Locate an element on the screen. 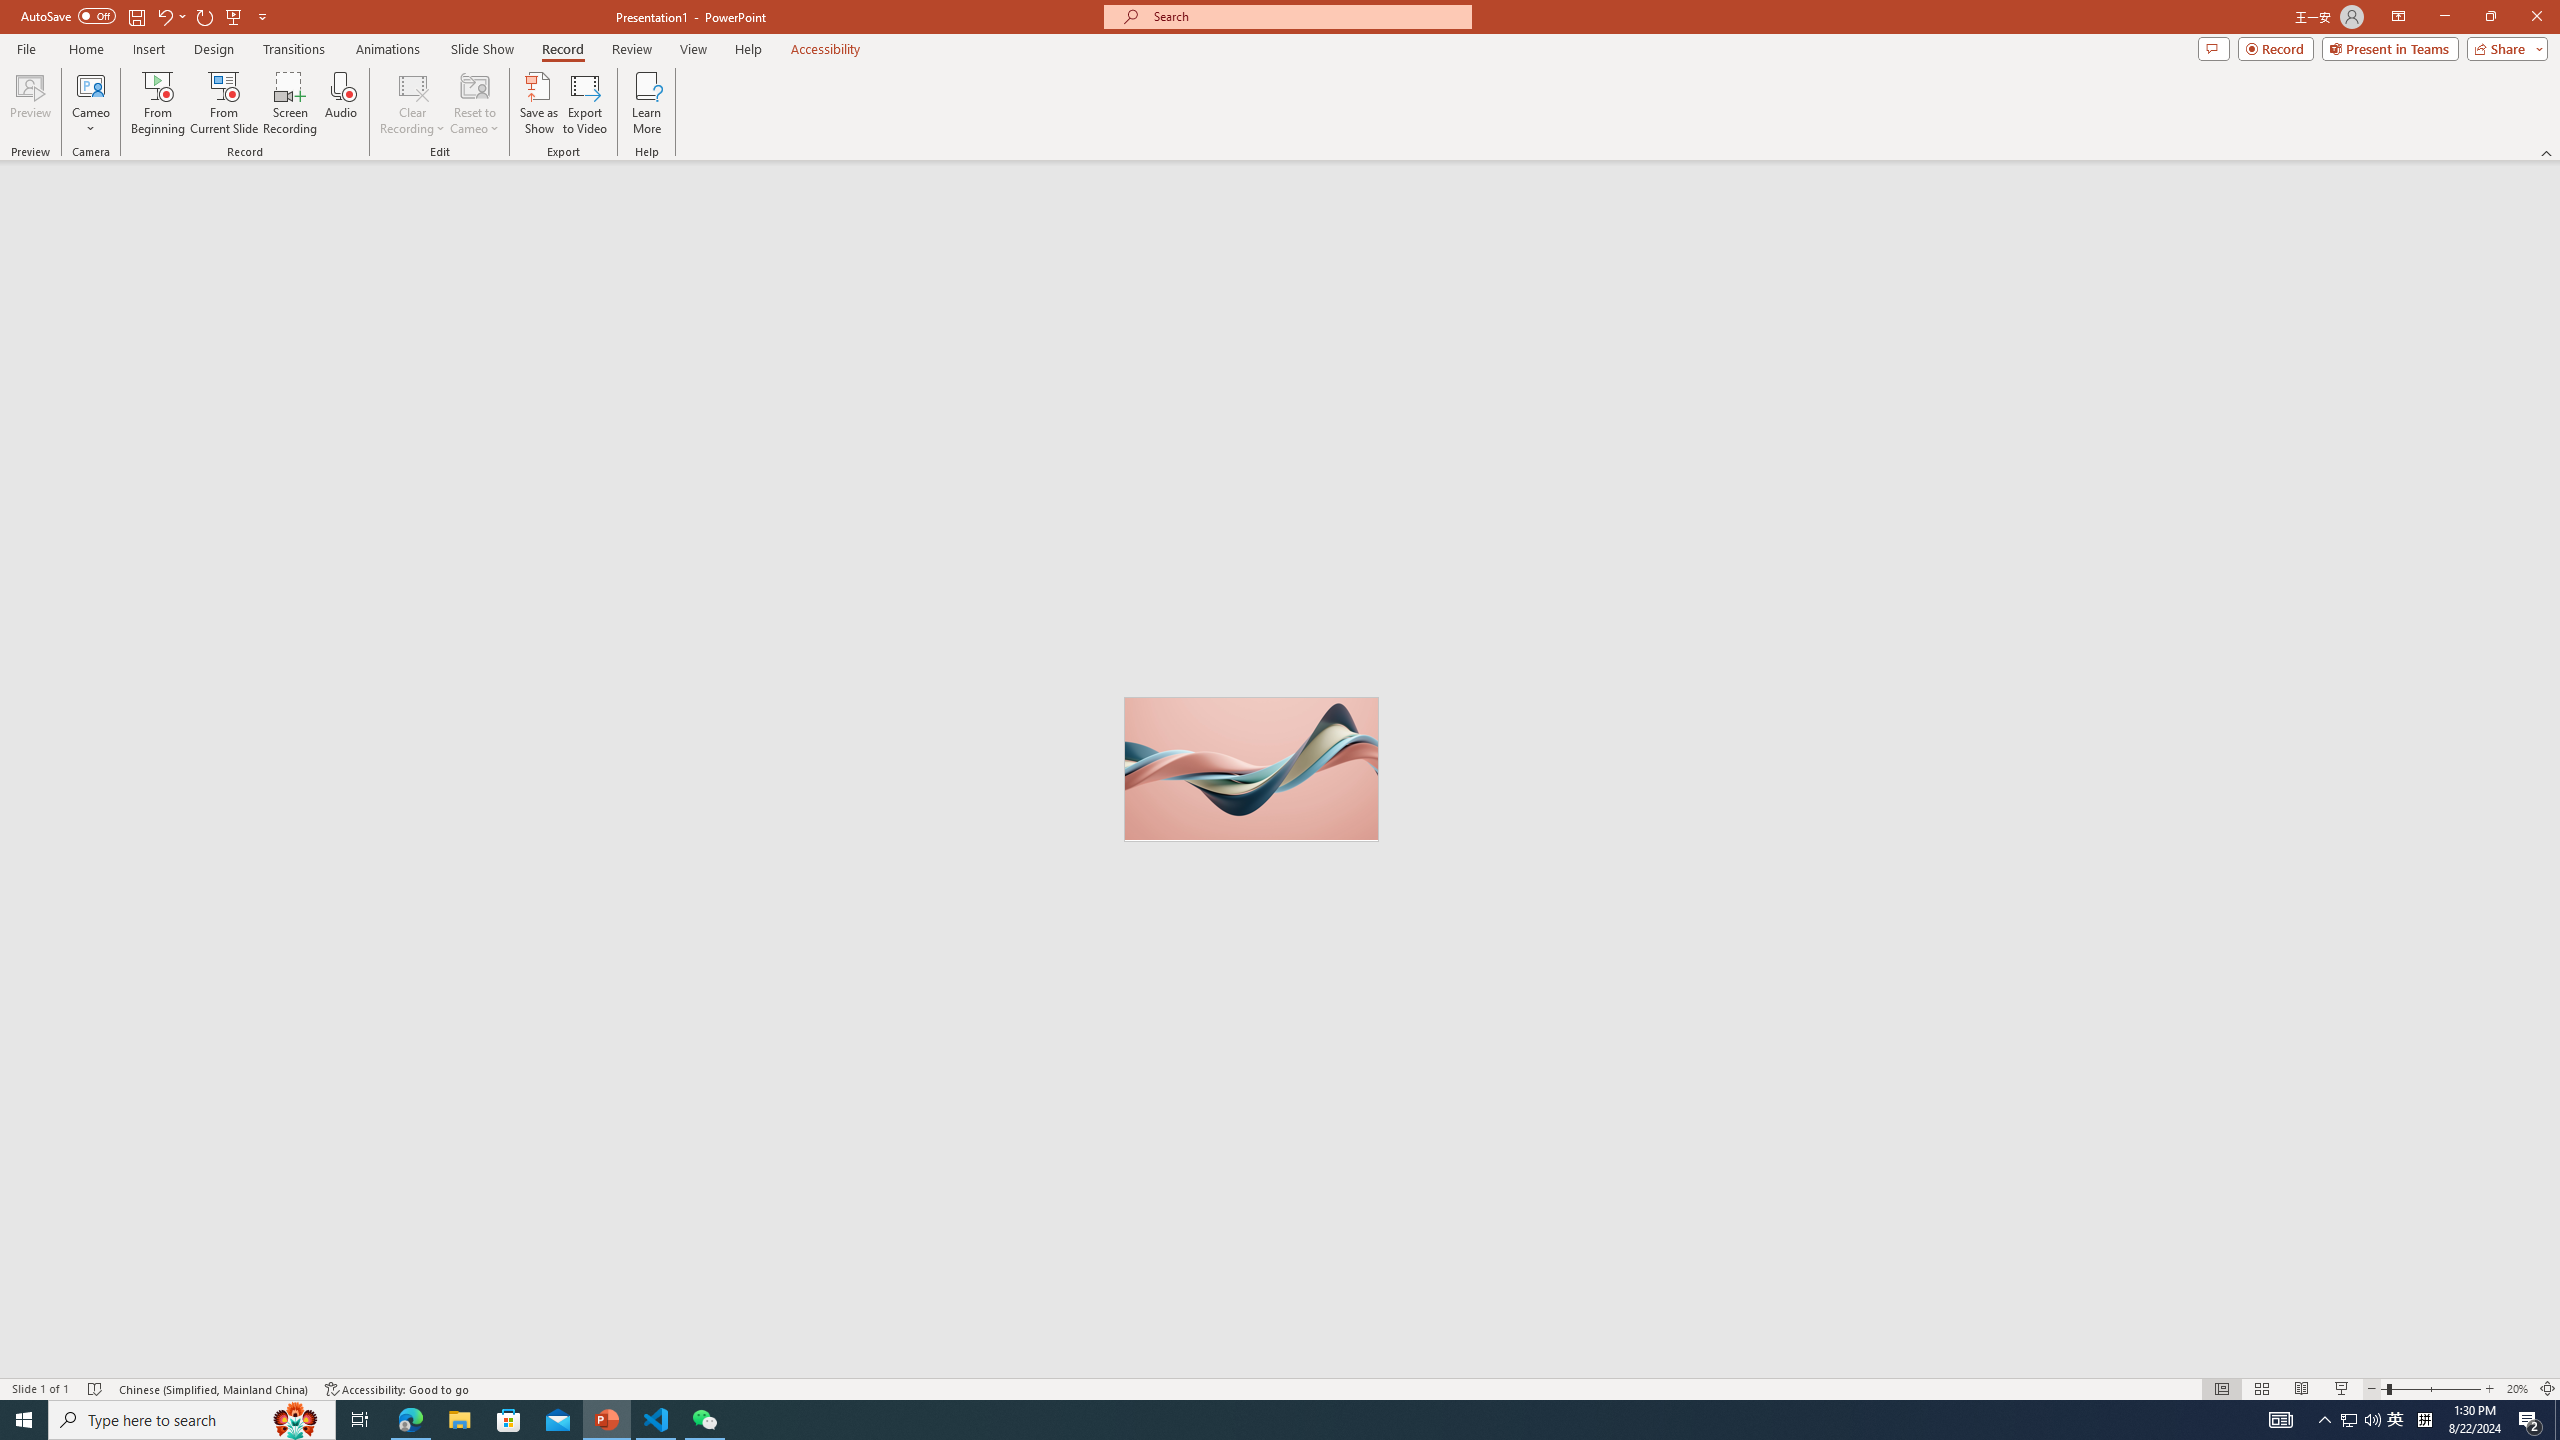 The image size is (2560, 1440). From Beginning... is located at coordinates (157, 103).